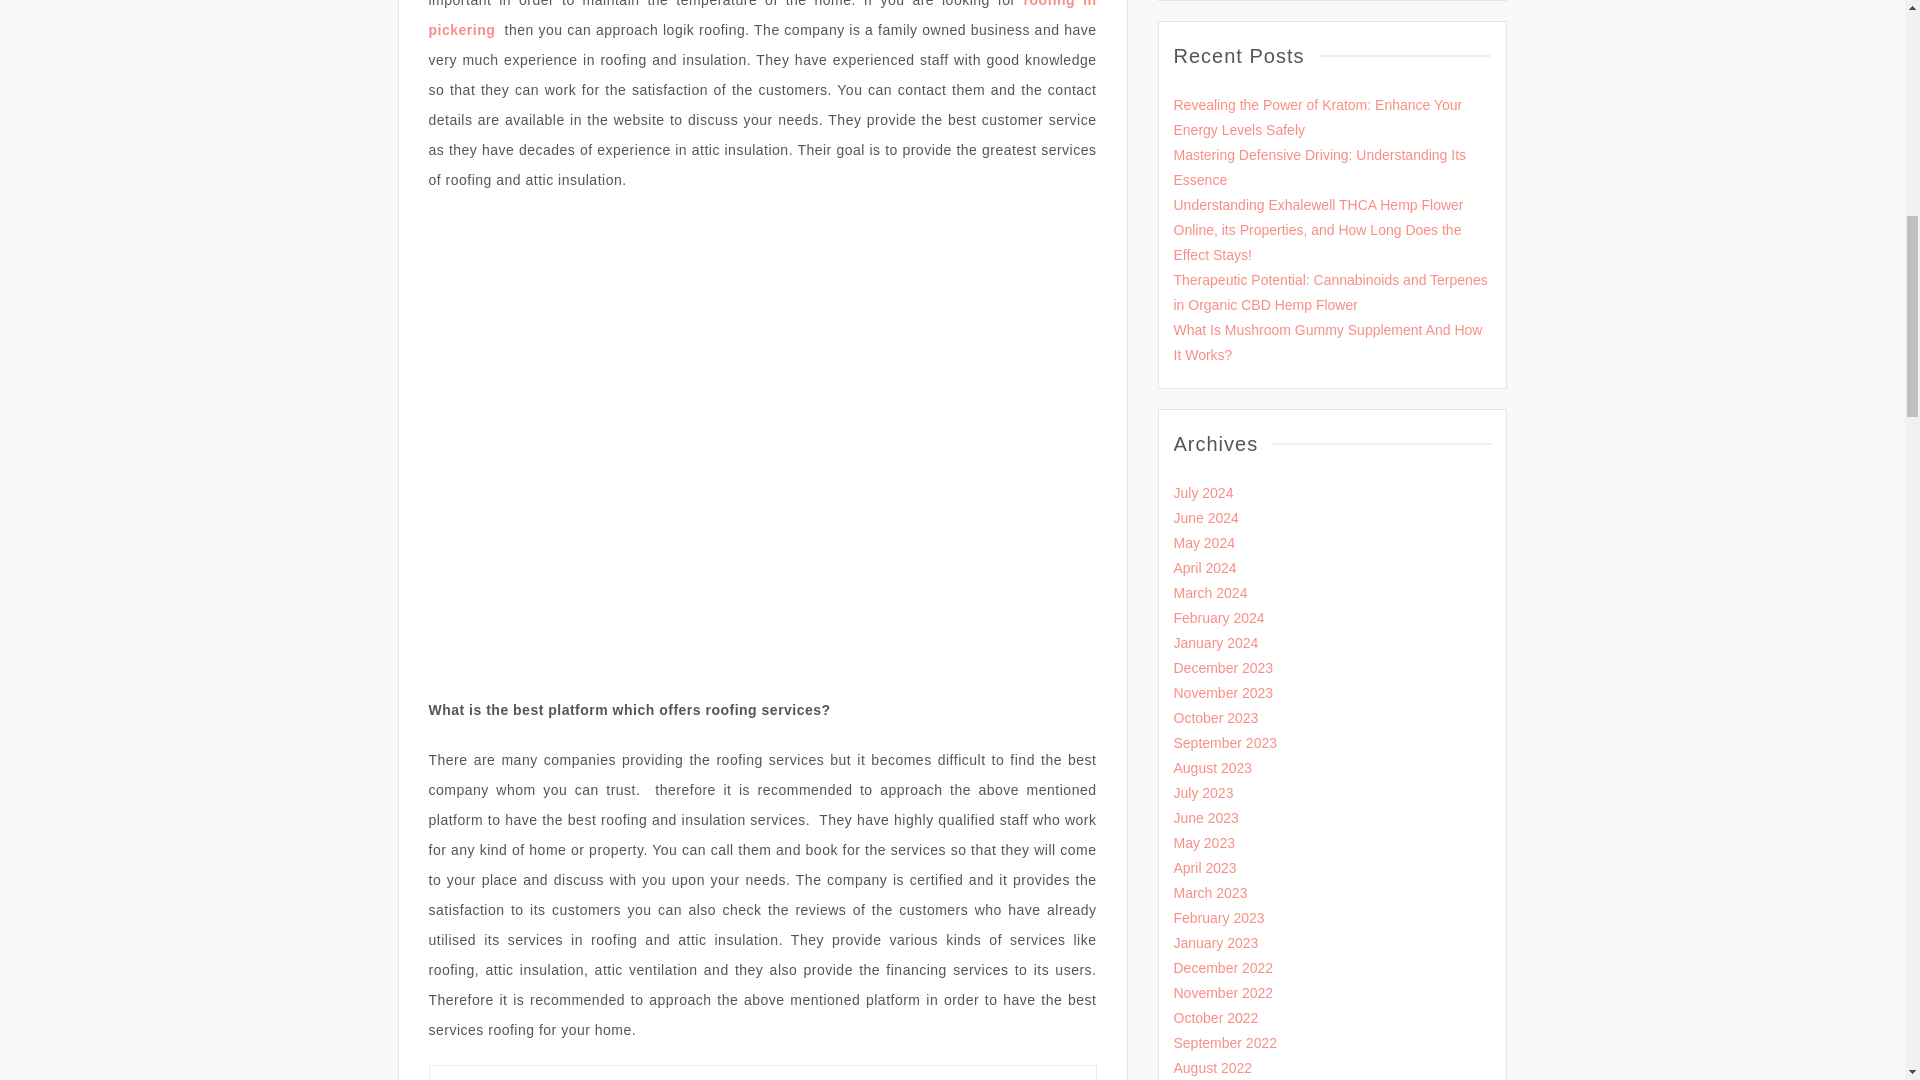 This screenshot has height=1080, width=1920. I want to click on September 2023, so click(1226, 742).